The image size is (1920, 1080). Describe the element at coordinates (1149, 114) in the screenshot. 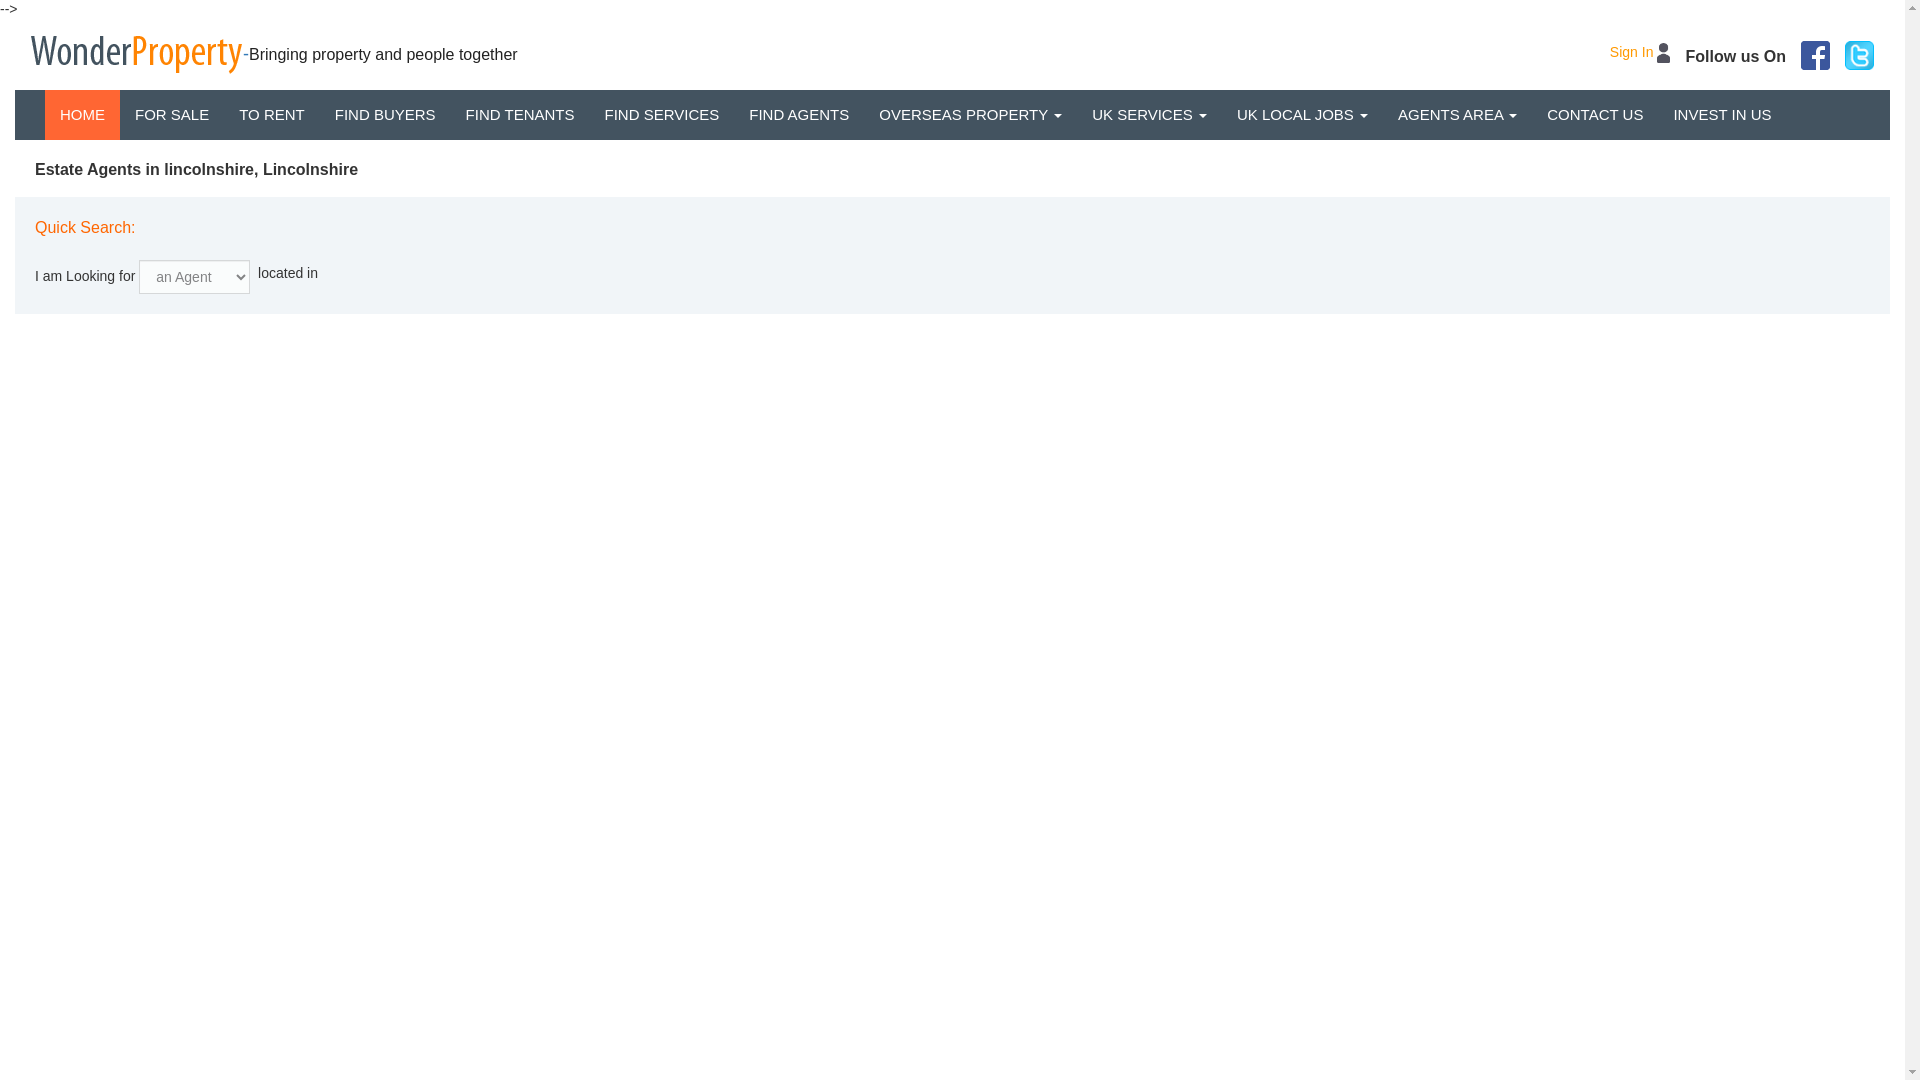

I see `UK SERVICES` at that location.